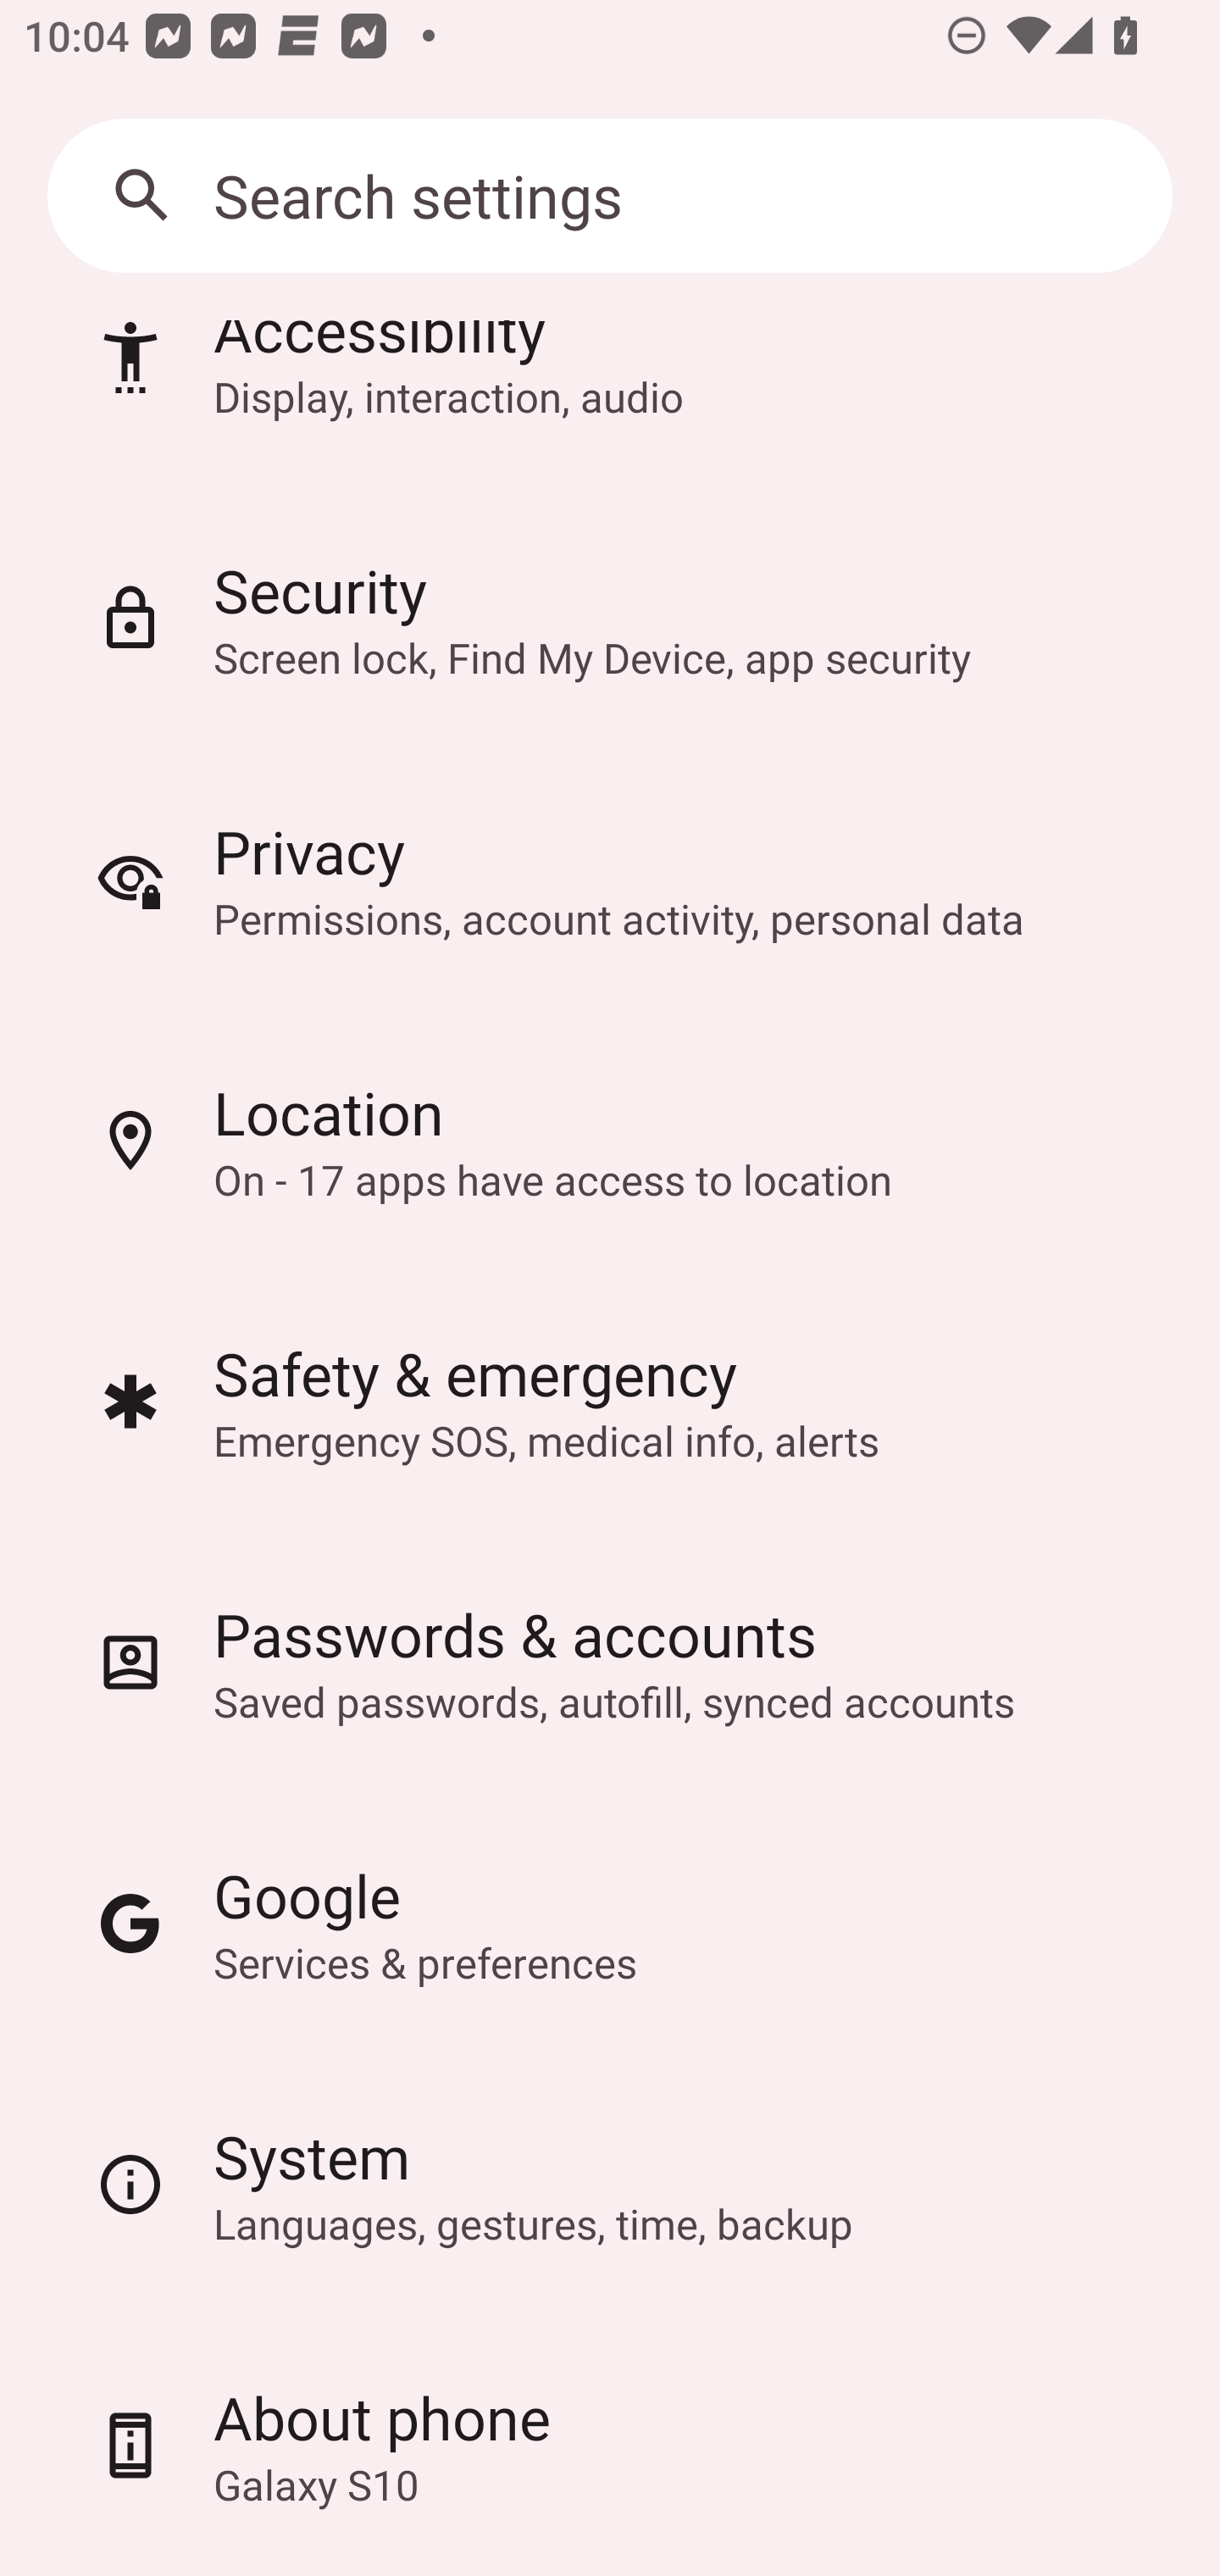 This screenshot has height=2576, width=1220. I want to click on Accessibility Display, interaction, audio, so click(610, 402).